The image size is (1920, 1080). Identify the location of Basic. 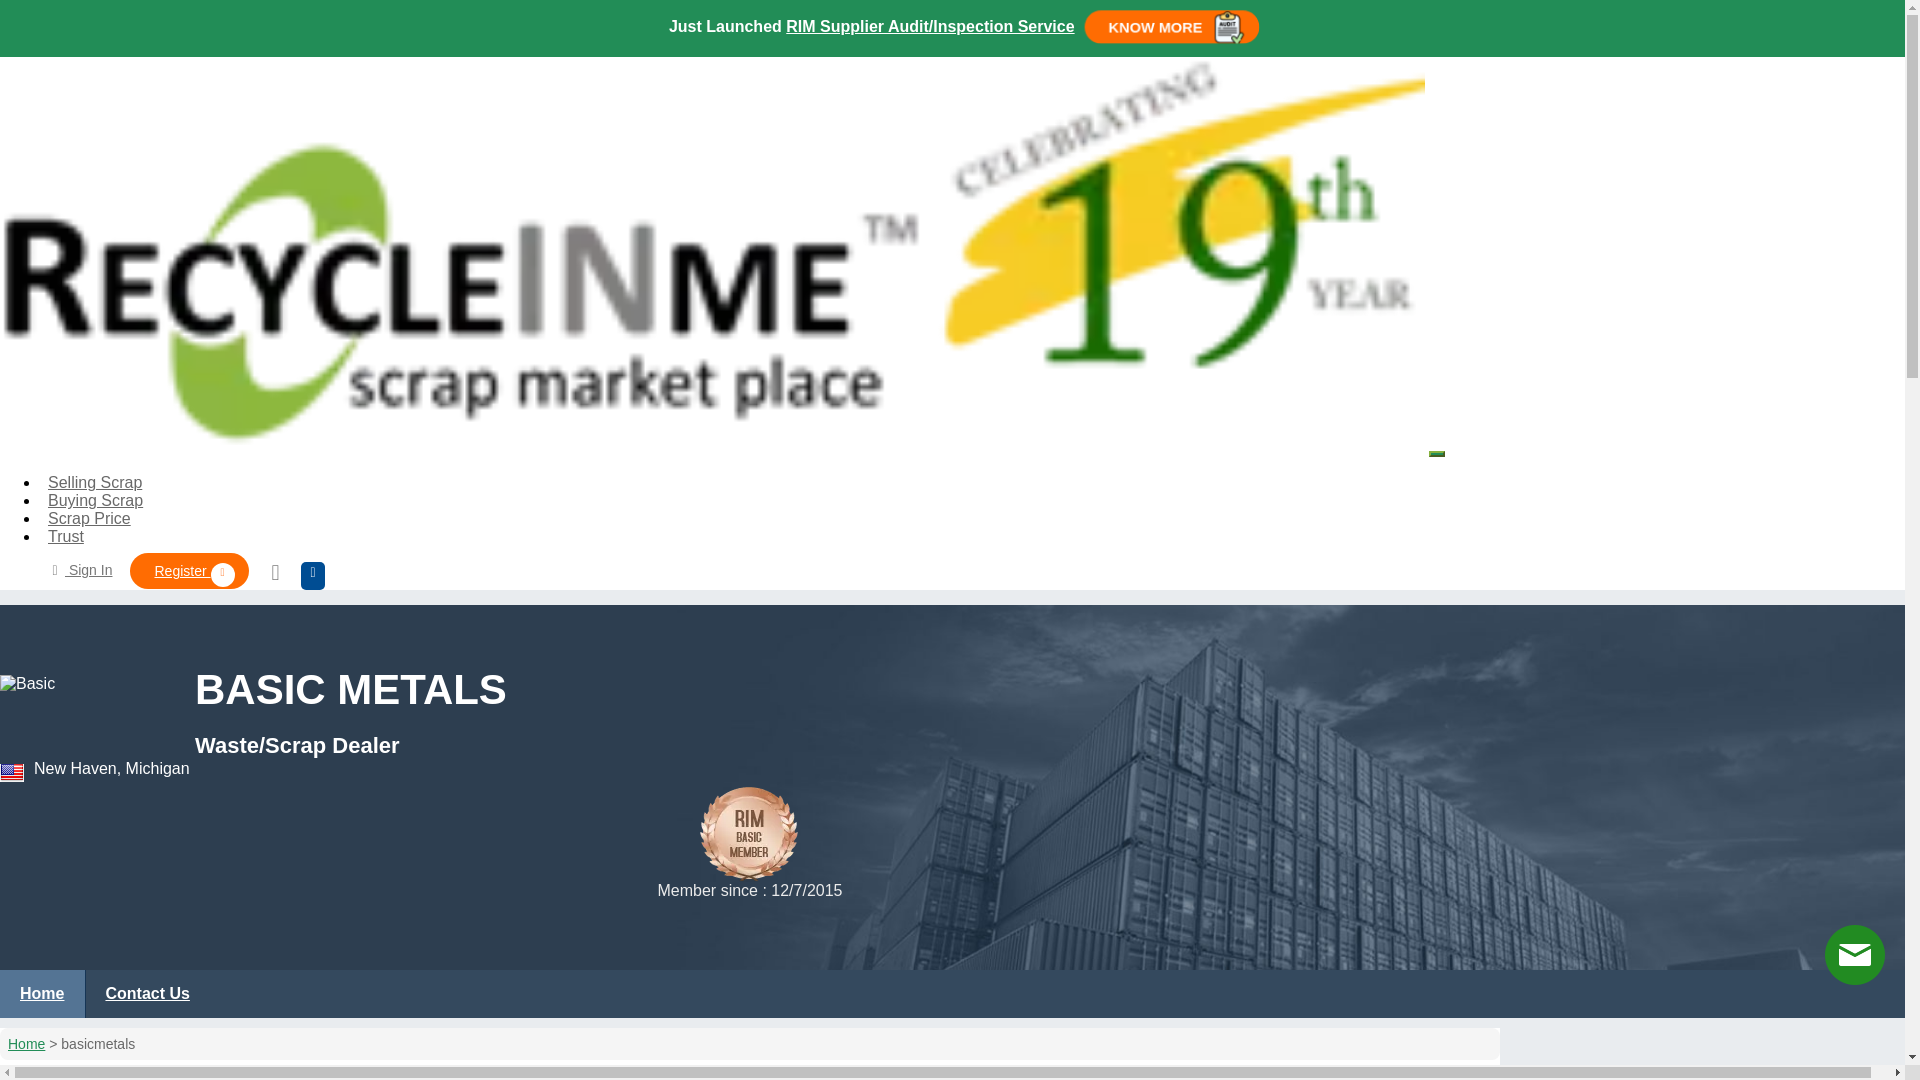
(87, 712).